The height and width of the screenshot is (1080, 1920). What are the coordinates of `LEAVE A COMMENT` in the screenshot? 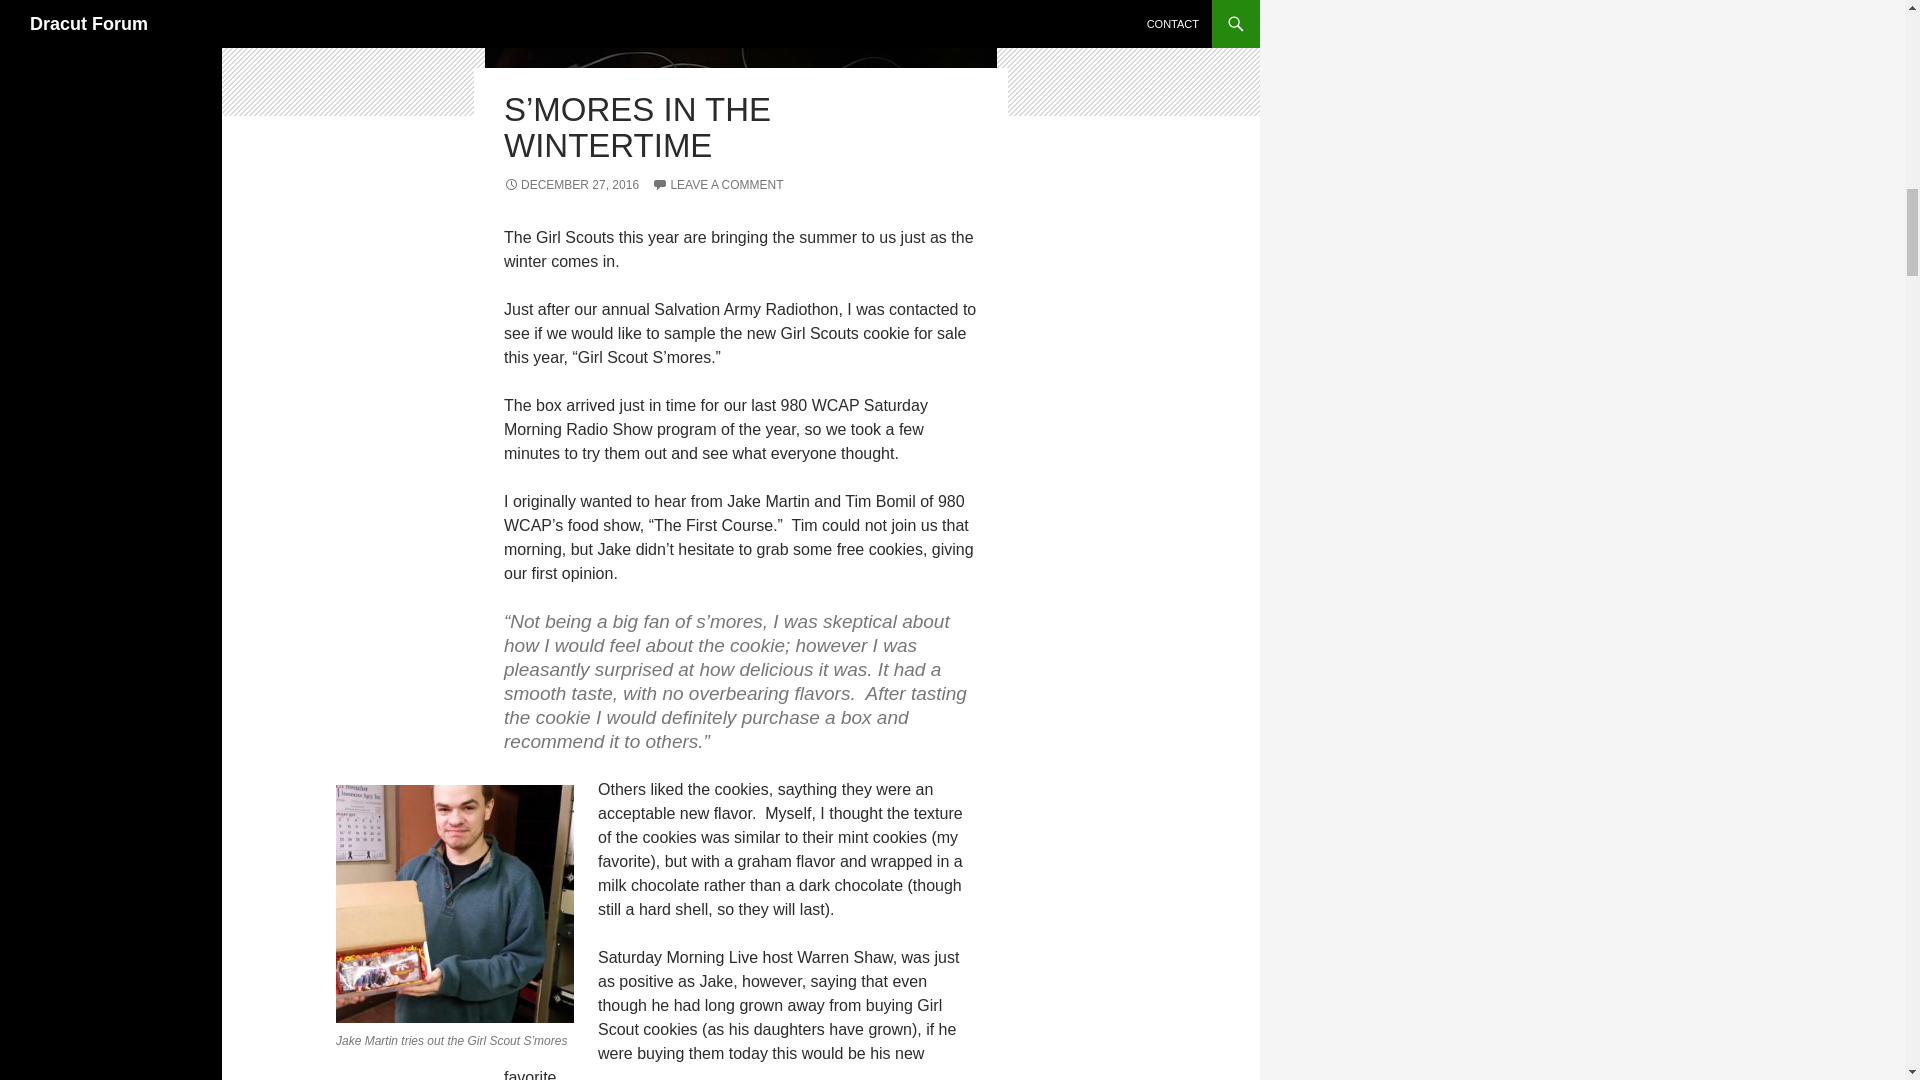 It's located at (718, 185).